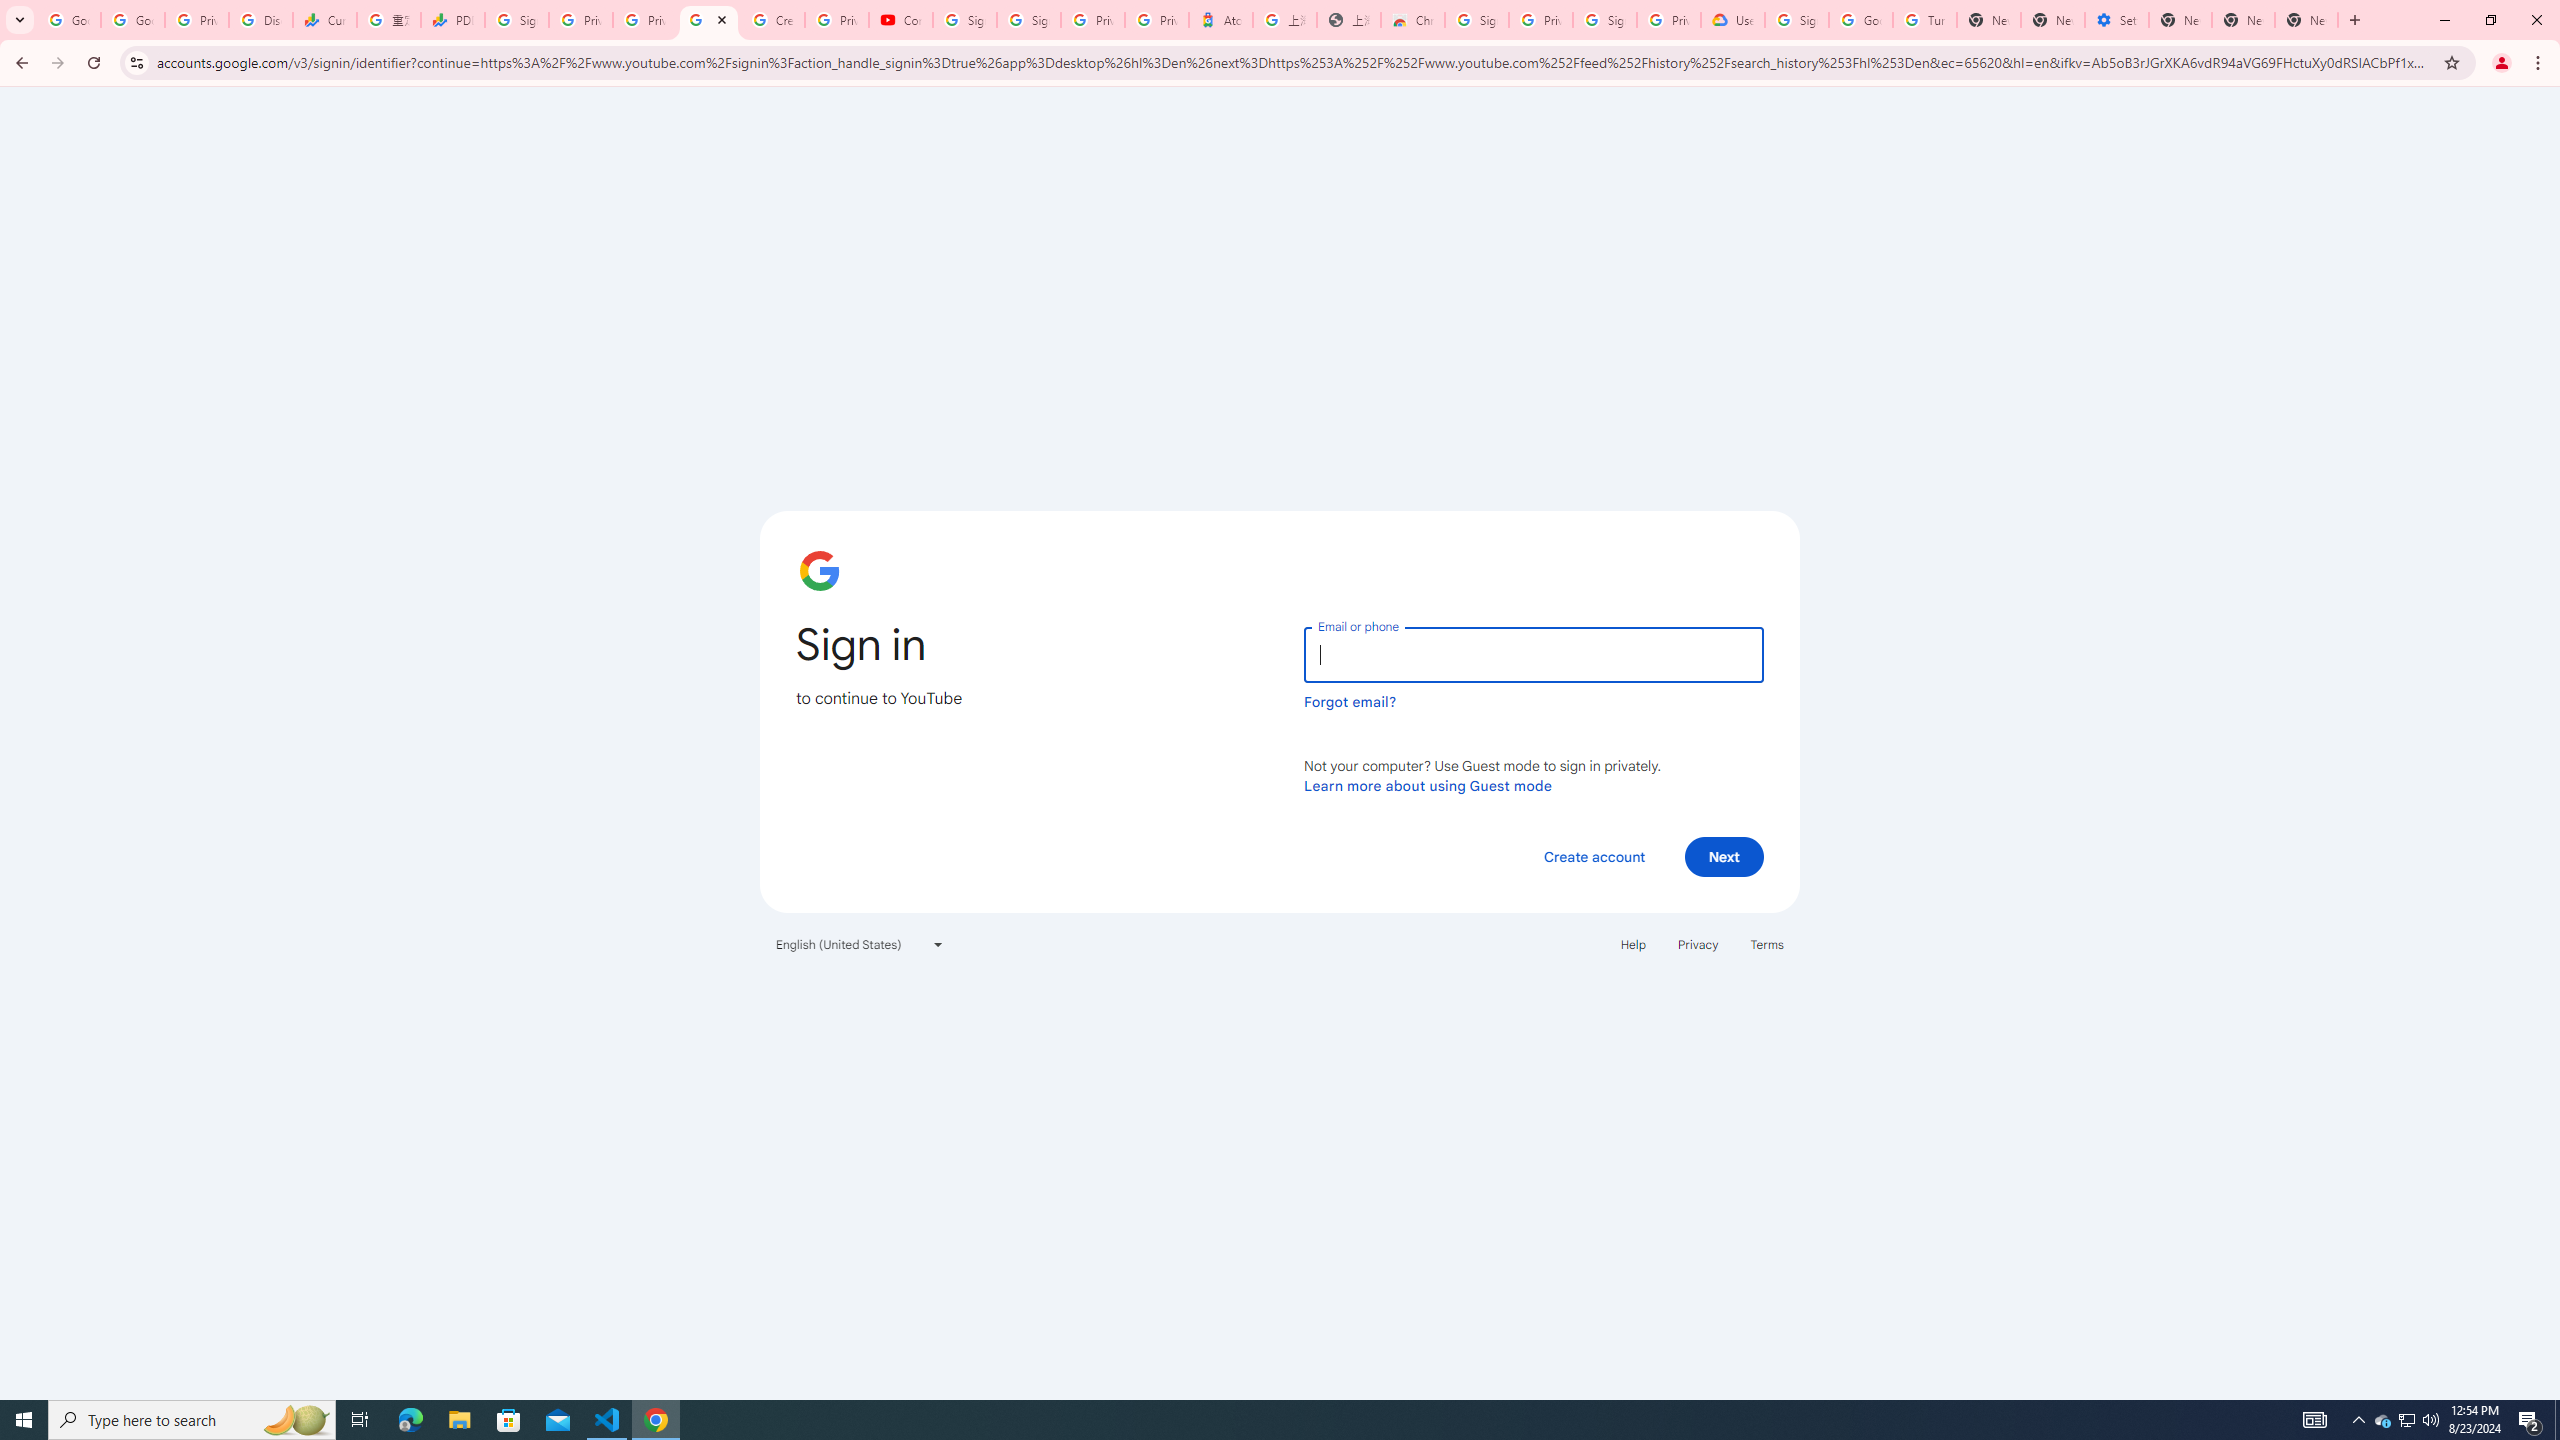 This screenshot has width=2560, height=1440. I want to click on Create your Google Account, so click(773, 20).